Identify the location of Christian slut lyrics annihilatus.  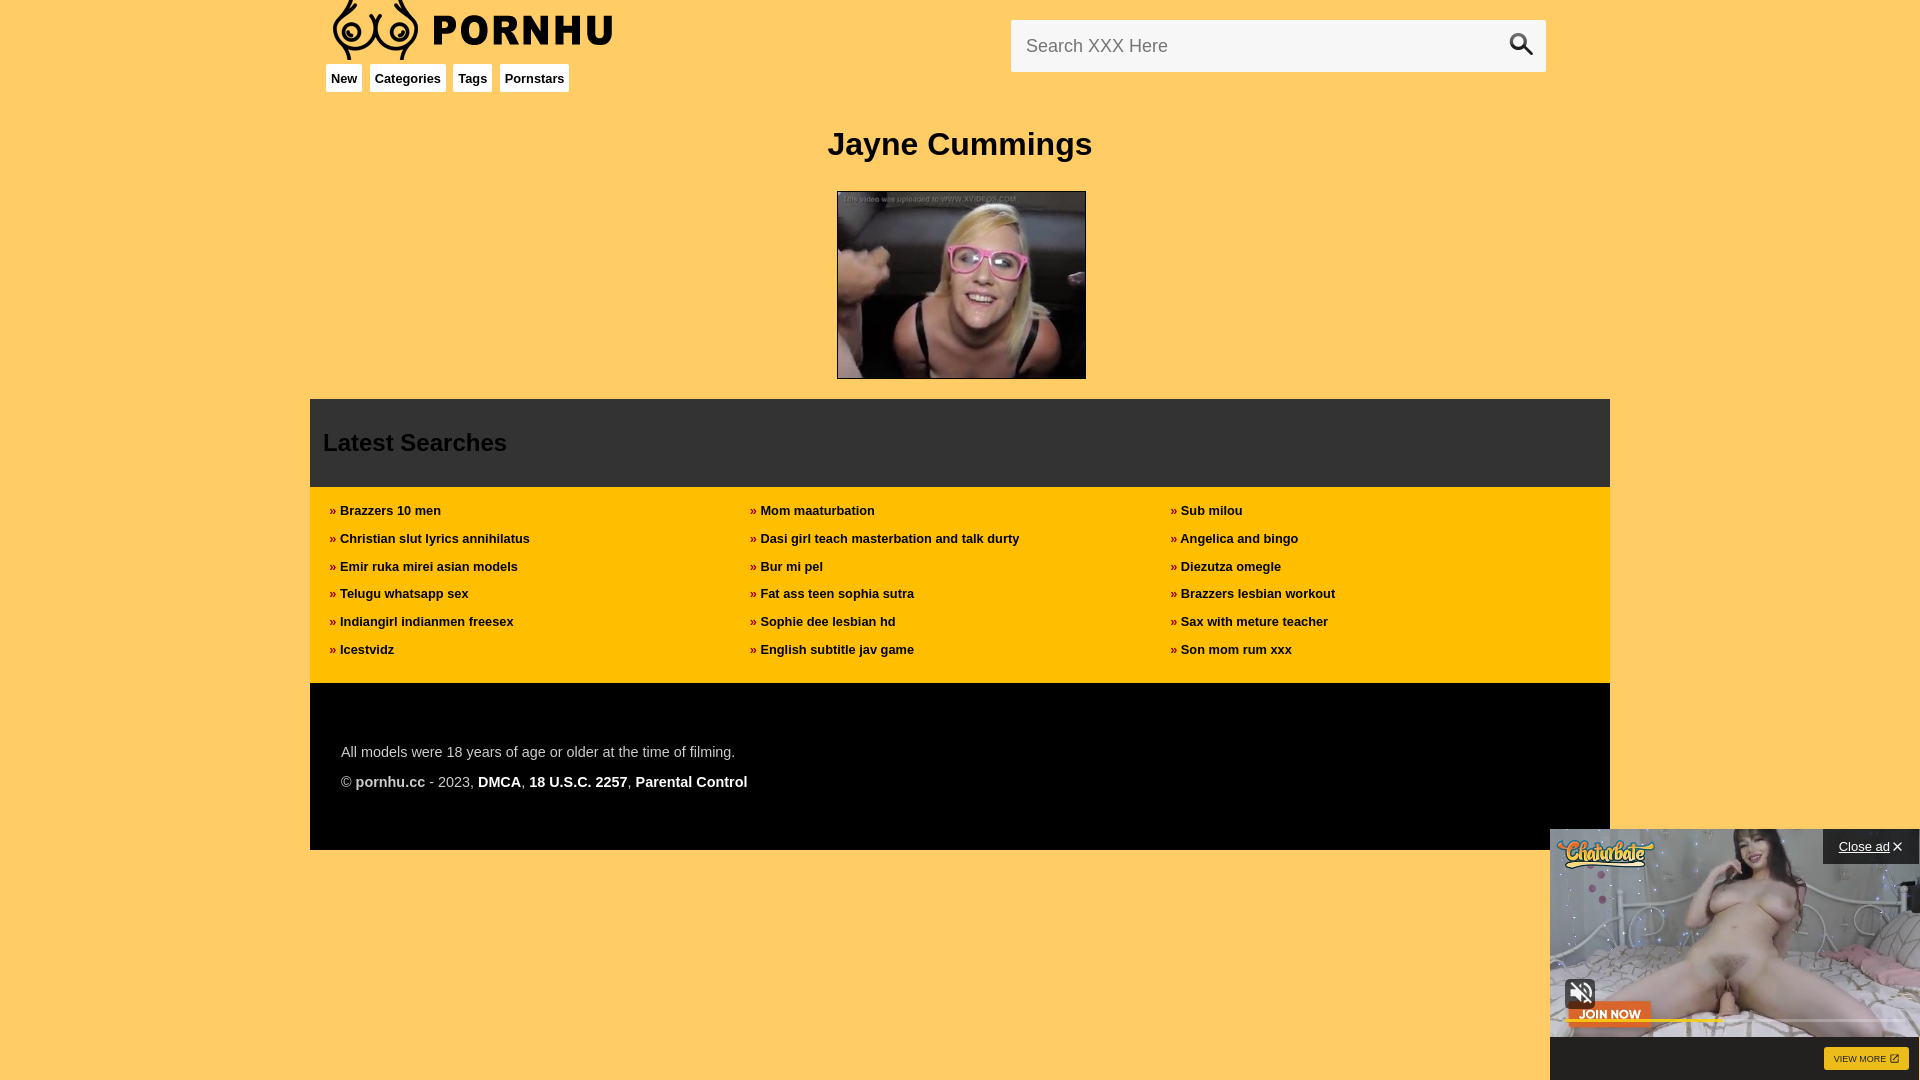
(435, 538).